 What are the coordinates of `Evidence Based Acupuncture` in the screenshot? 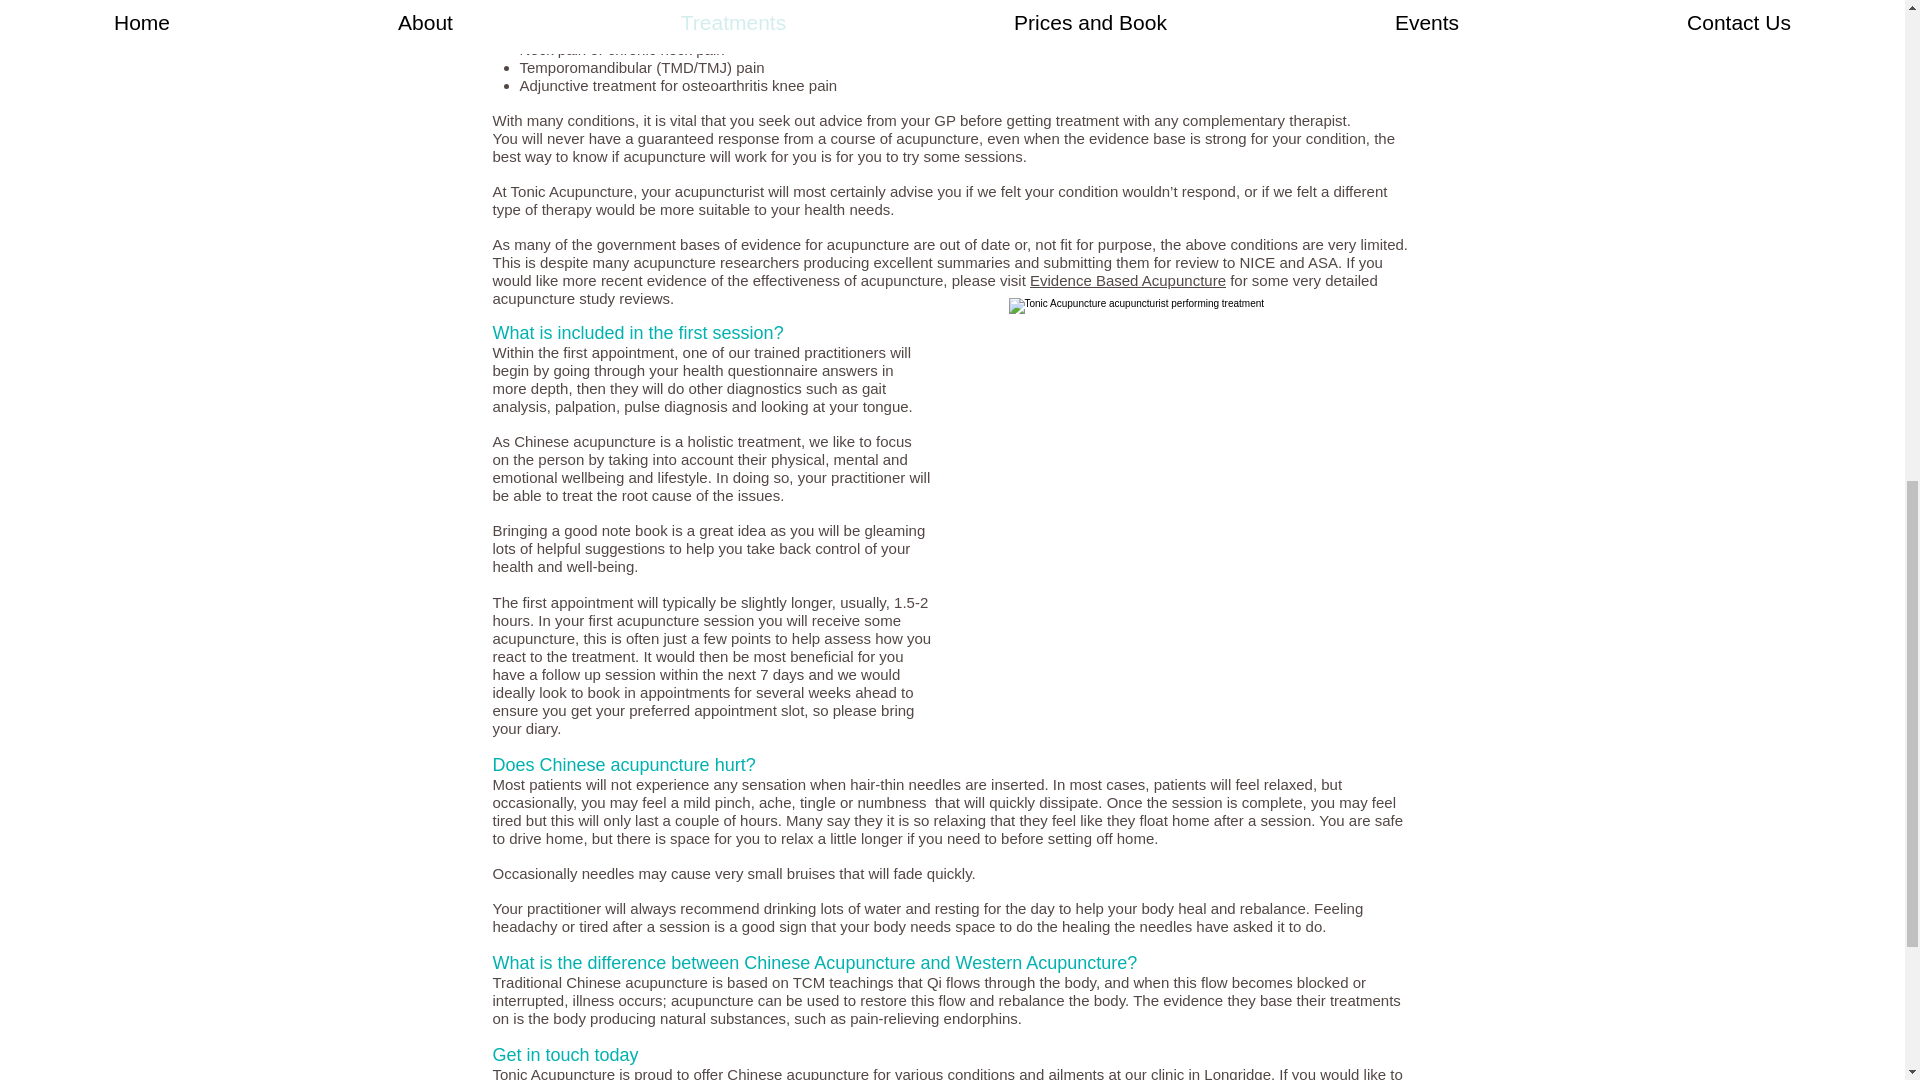 It's located at (1128, 280).